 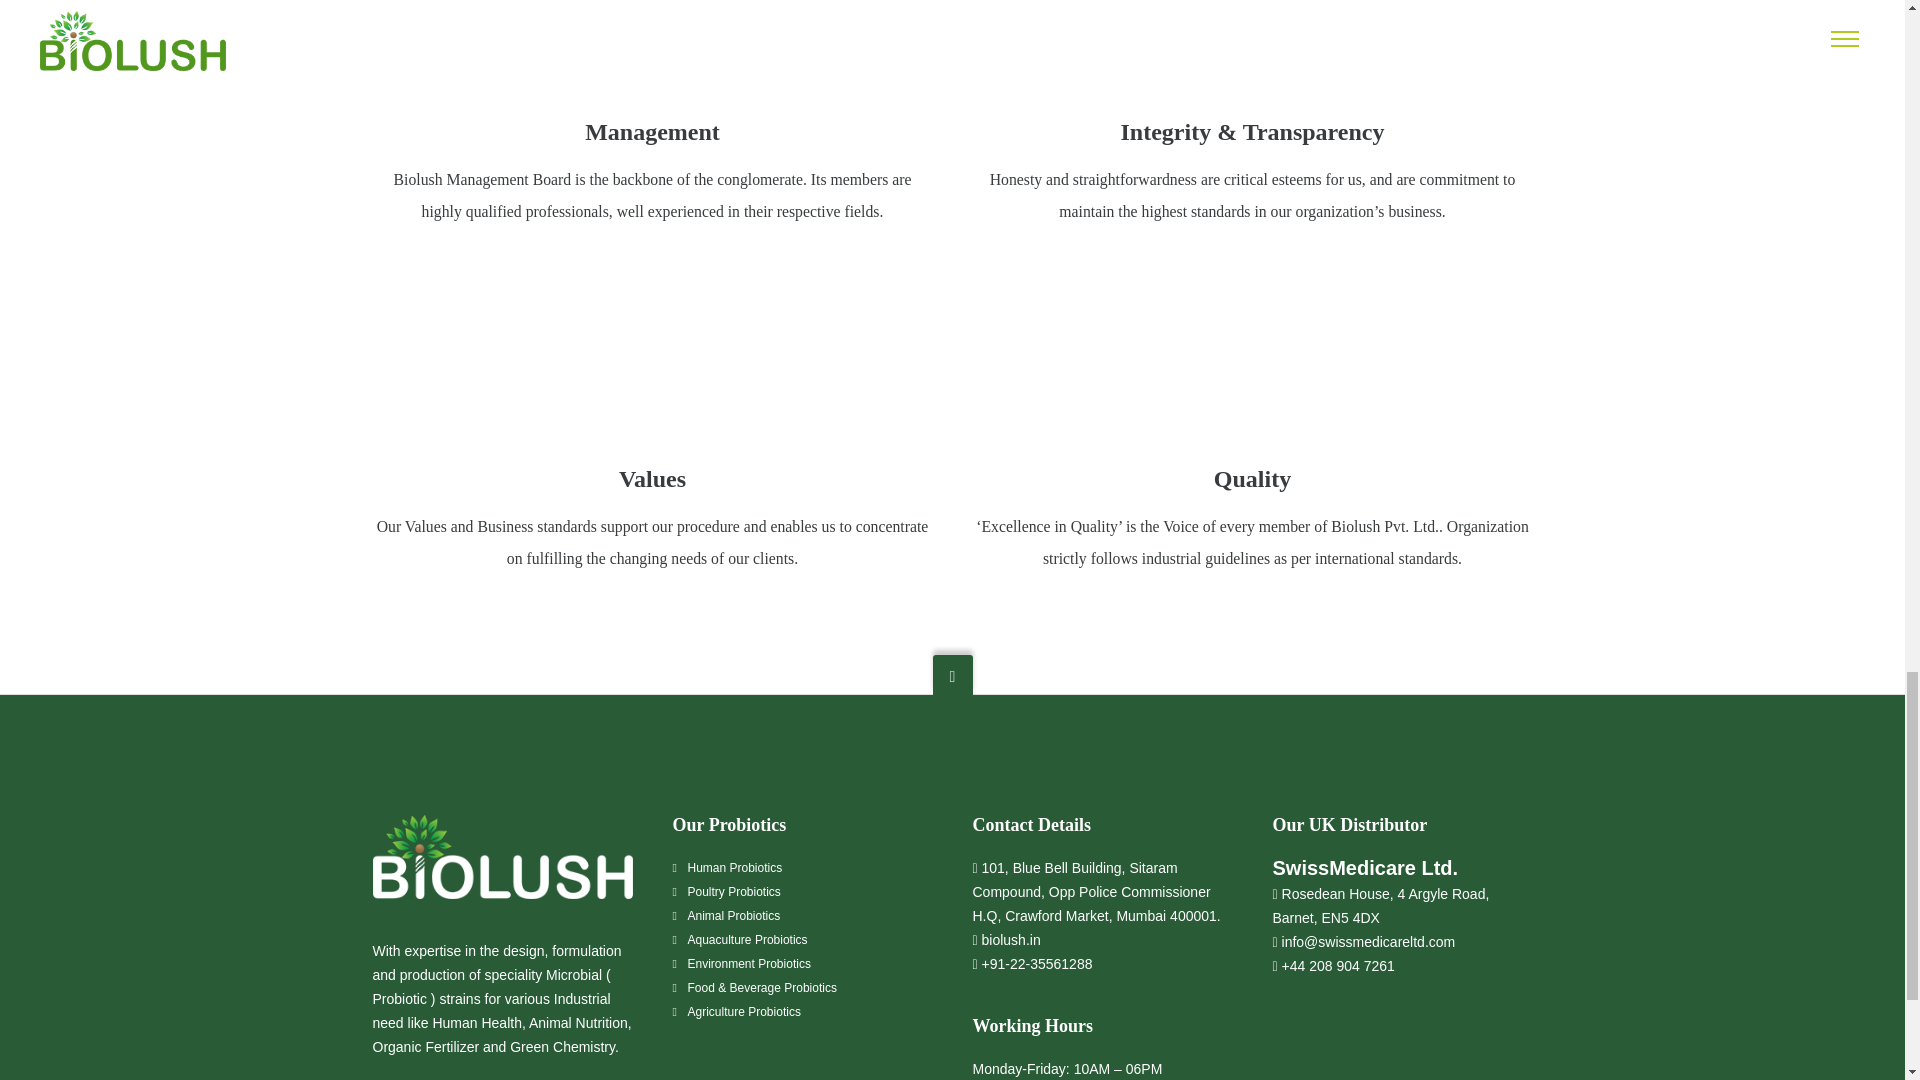 What do you see at coordinates (734, 891) in the screenshot?
I see `Poultry Probiotics` at bounding box center [734, 891].